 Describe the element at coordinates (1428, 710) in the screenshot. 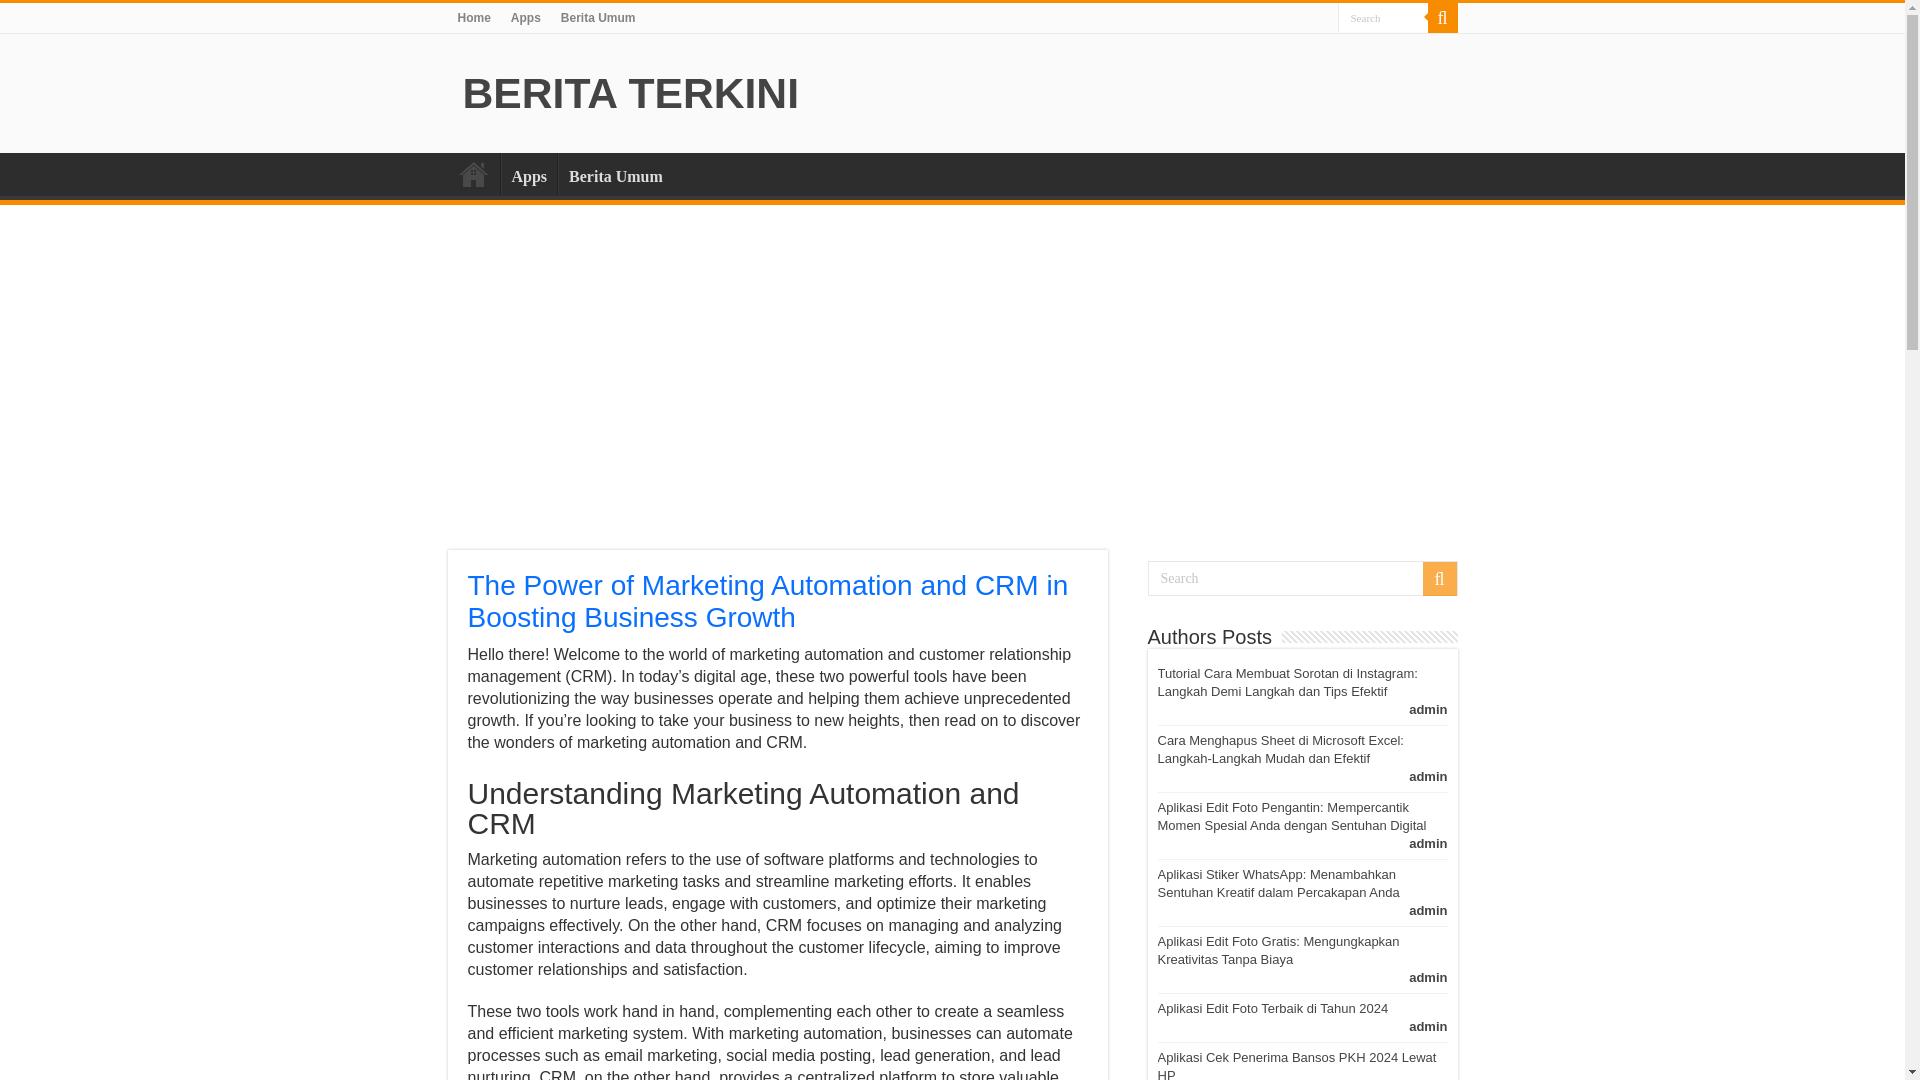

I see `admin` at that location.